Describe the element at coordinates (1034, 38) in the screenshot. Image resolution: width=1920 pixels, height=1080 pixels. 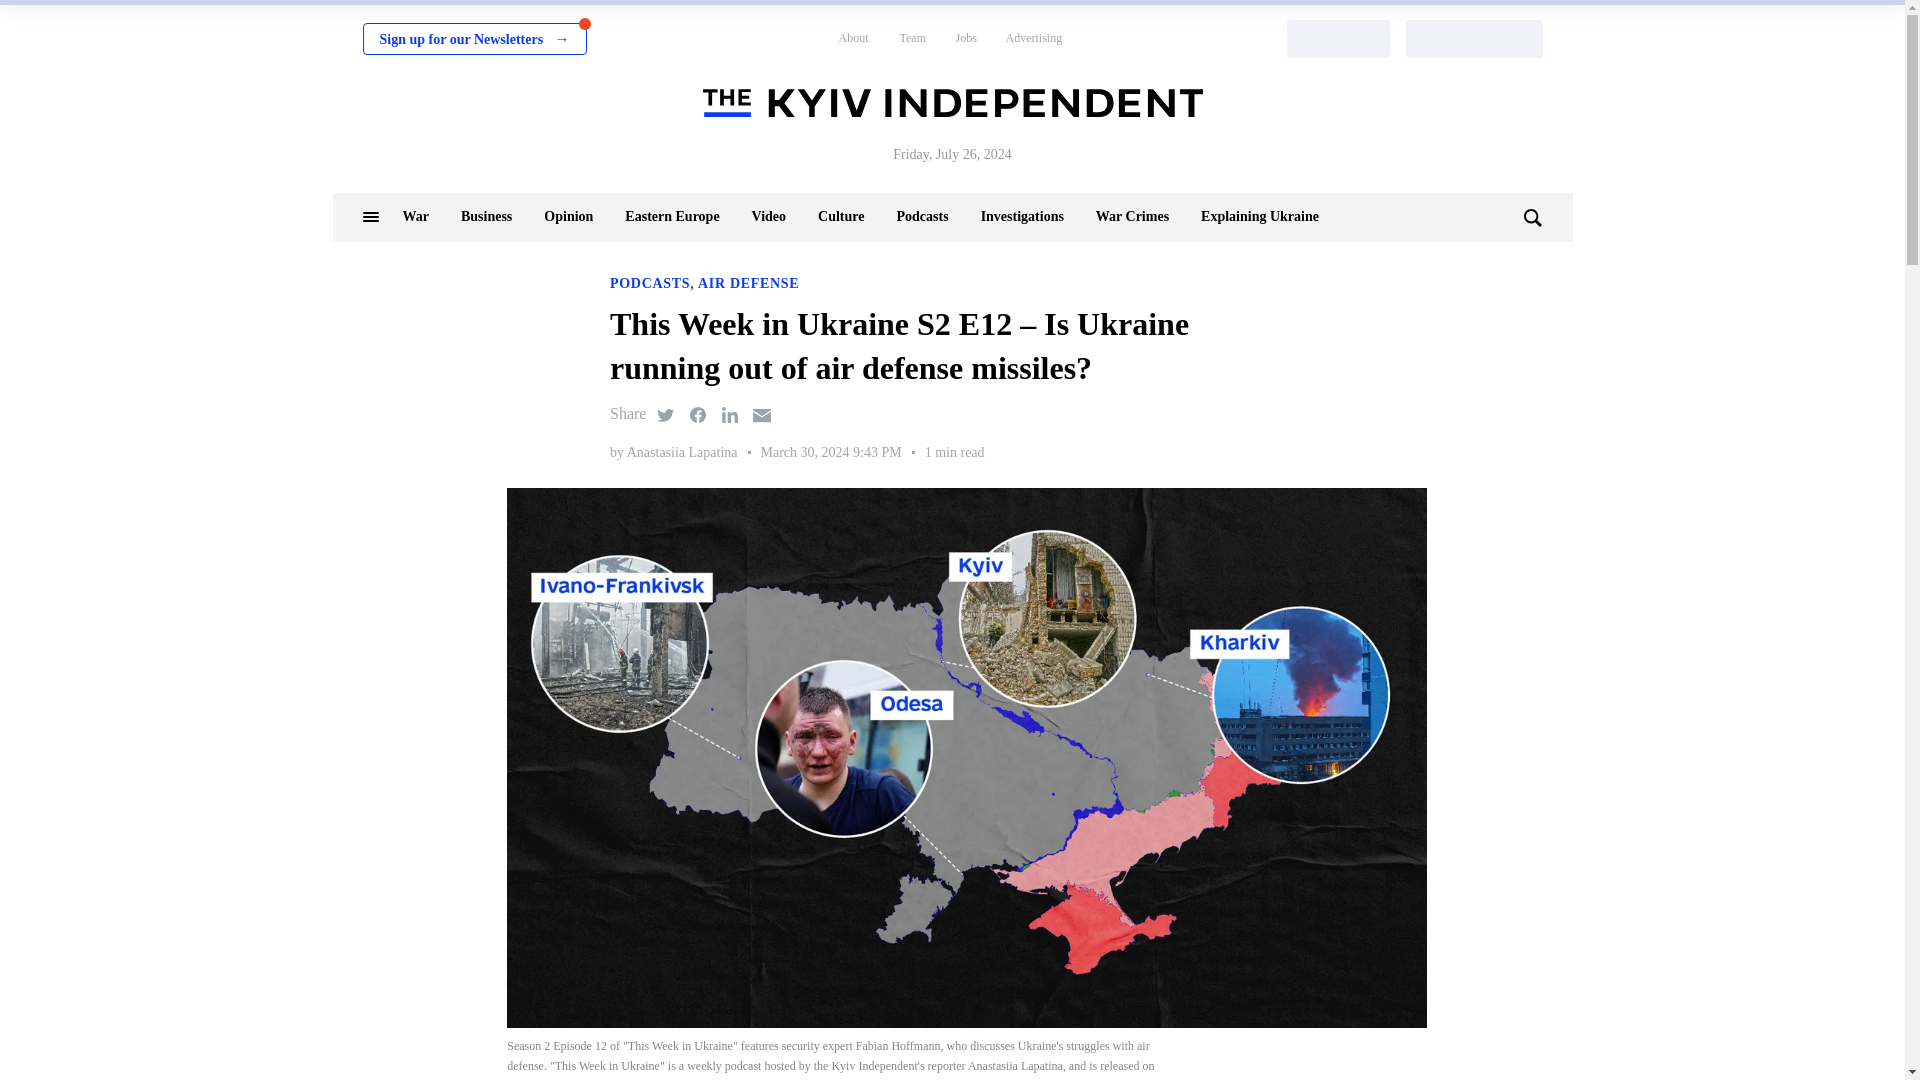
I see `Advertising` at that location.